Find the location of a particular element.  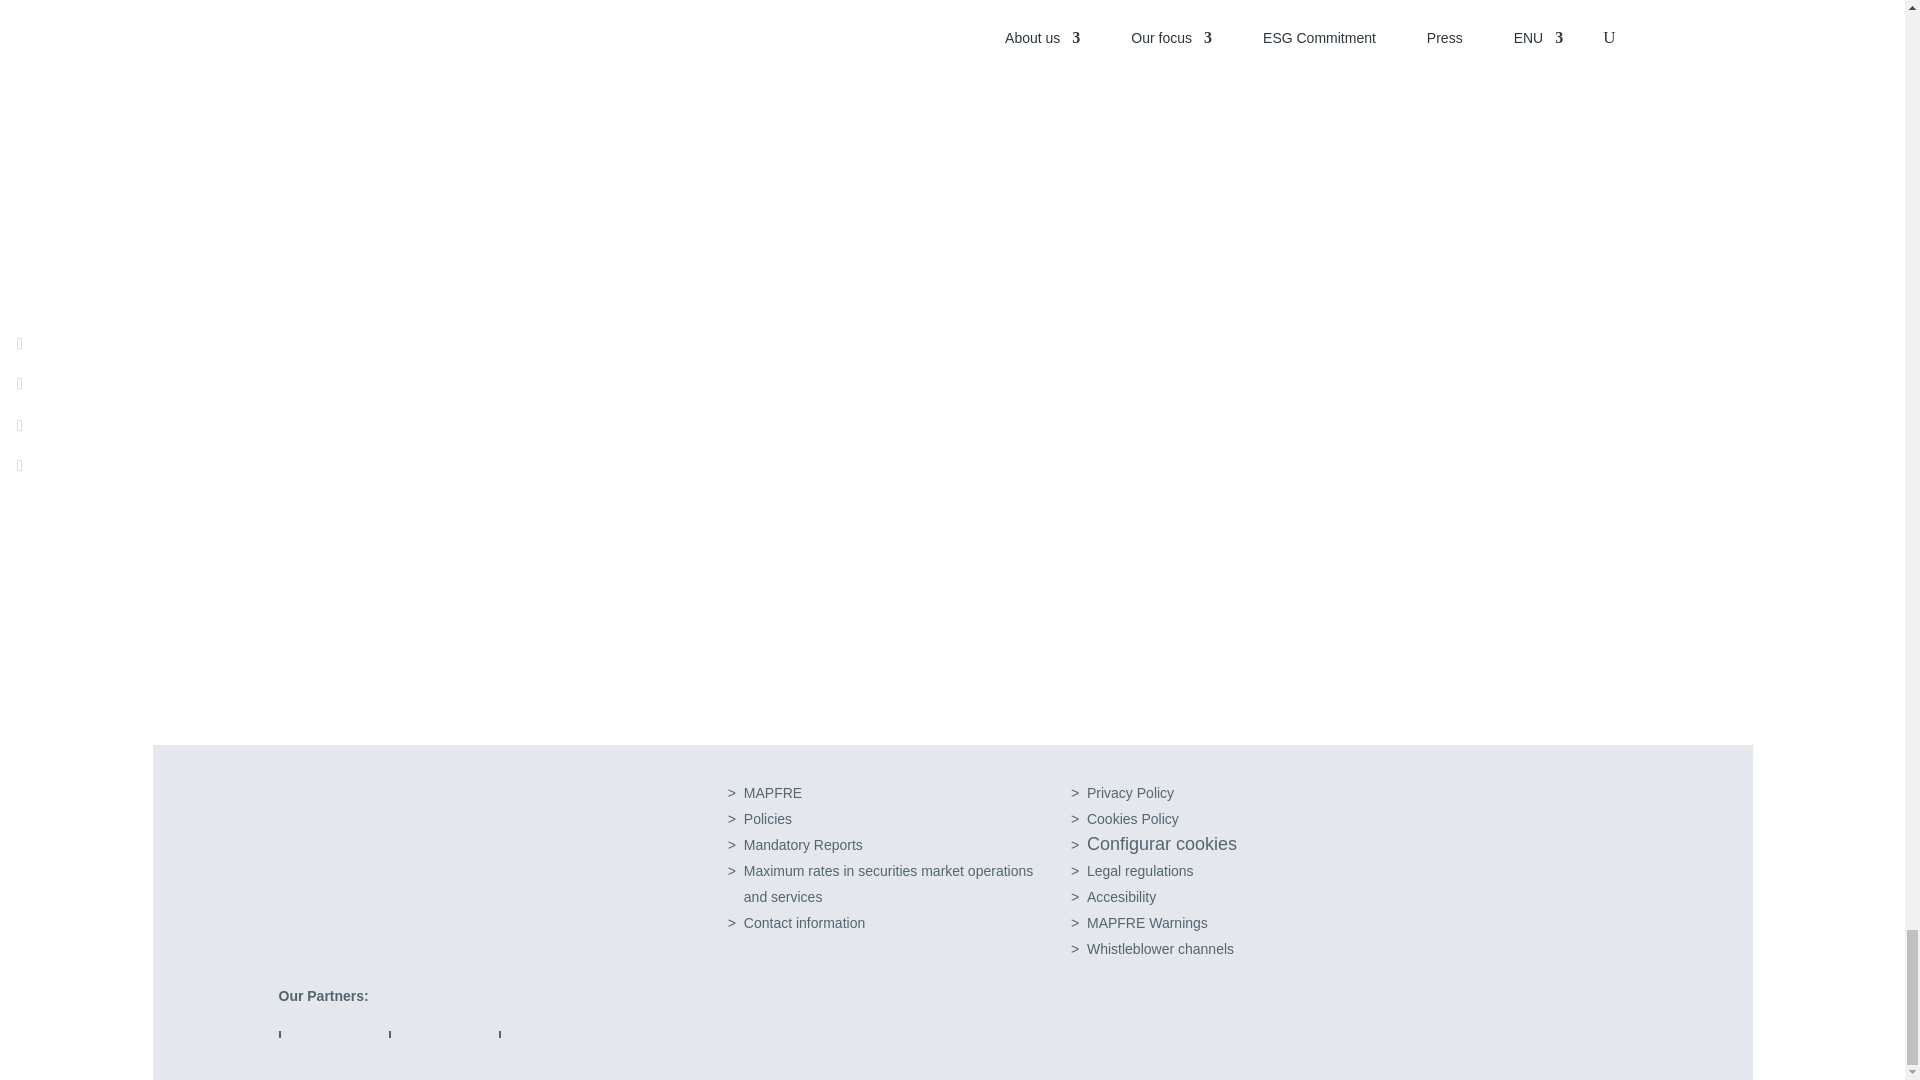

MAPFRE Warnings is located at coordinates (773, 793).